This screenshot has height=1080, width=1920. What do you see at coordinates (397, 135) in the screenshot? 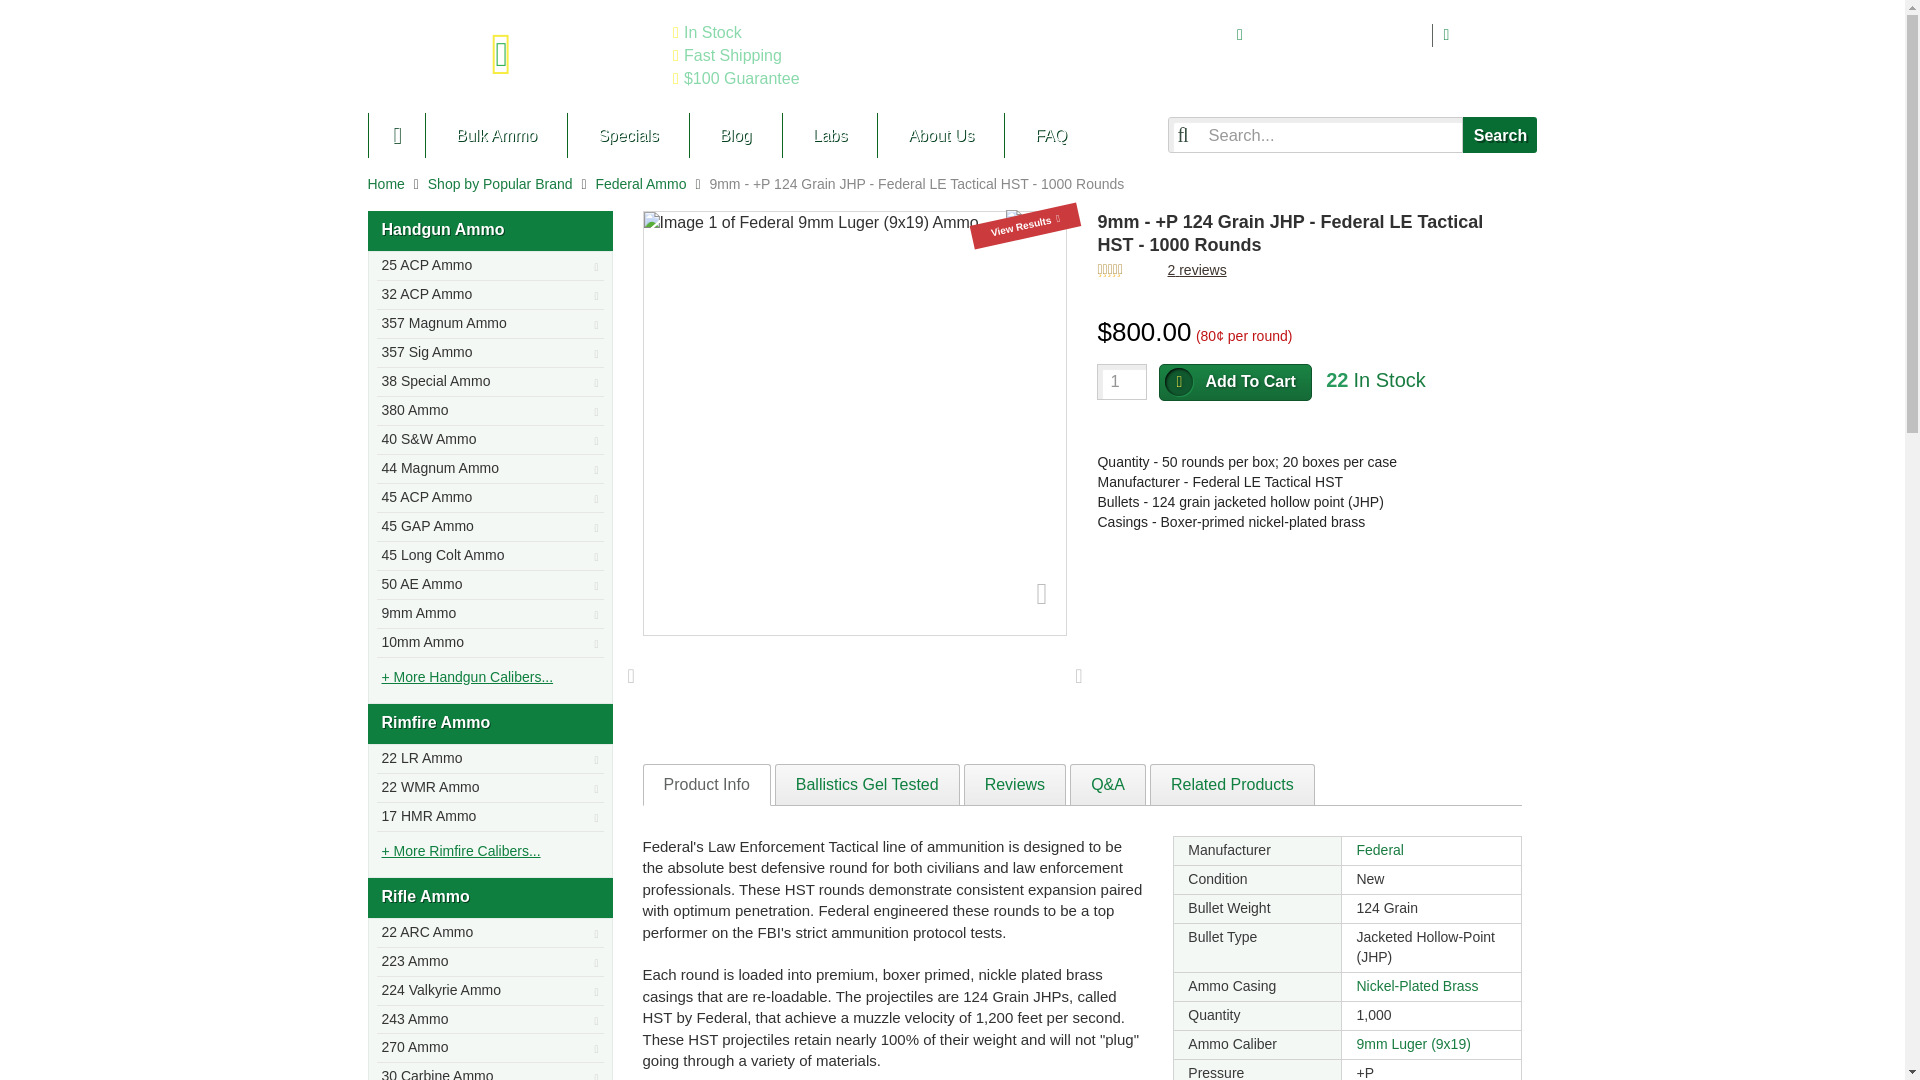
I see `Lucky Gunner` at bounding box center [397, 135].